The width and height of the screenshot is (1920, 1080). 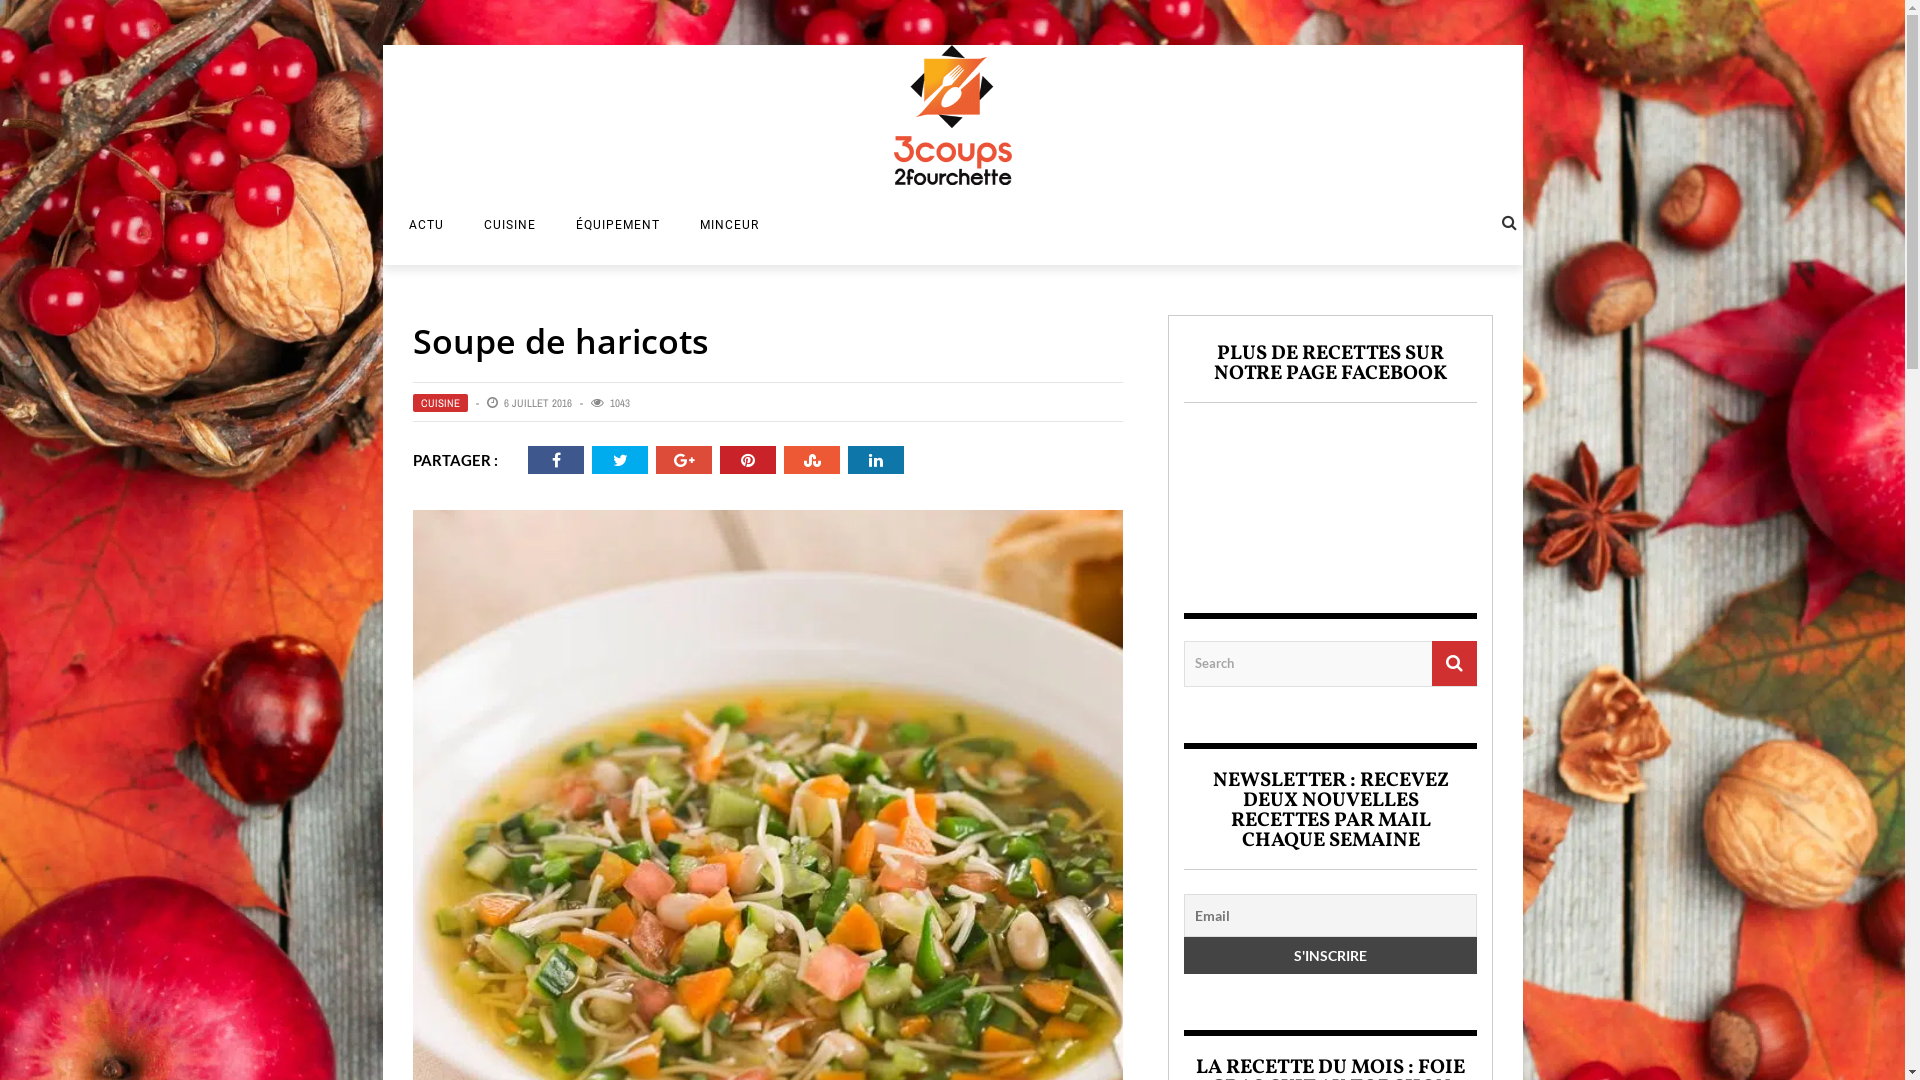 I want to click on Page Facebook, so click(x=1330, y=492).